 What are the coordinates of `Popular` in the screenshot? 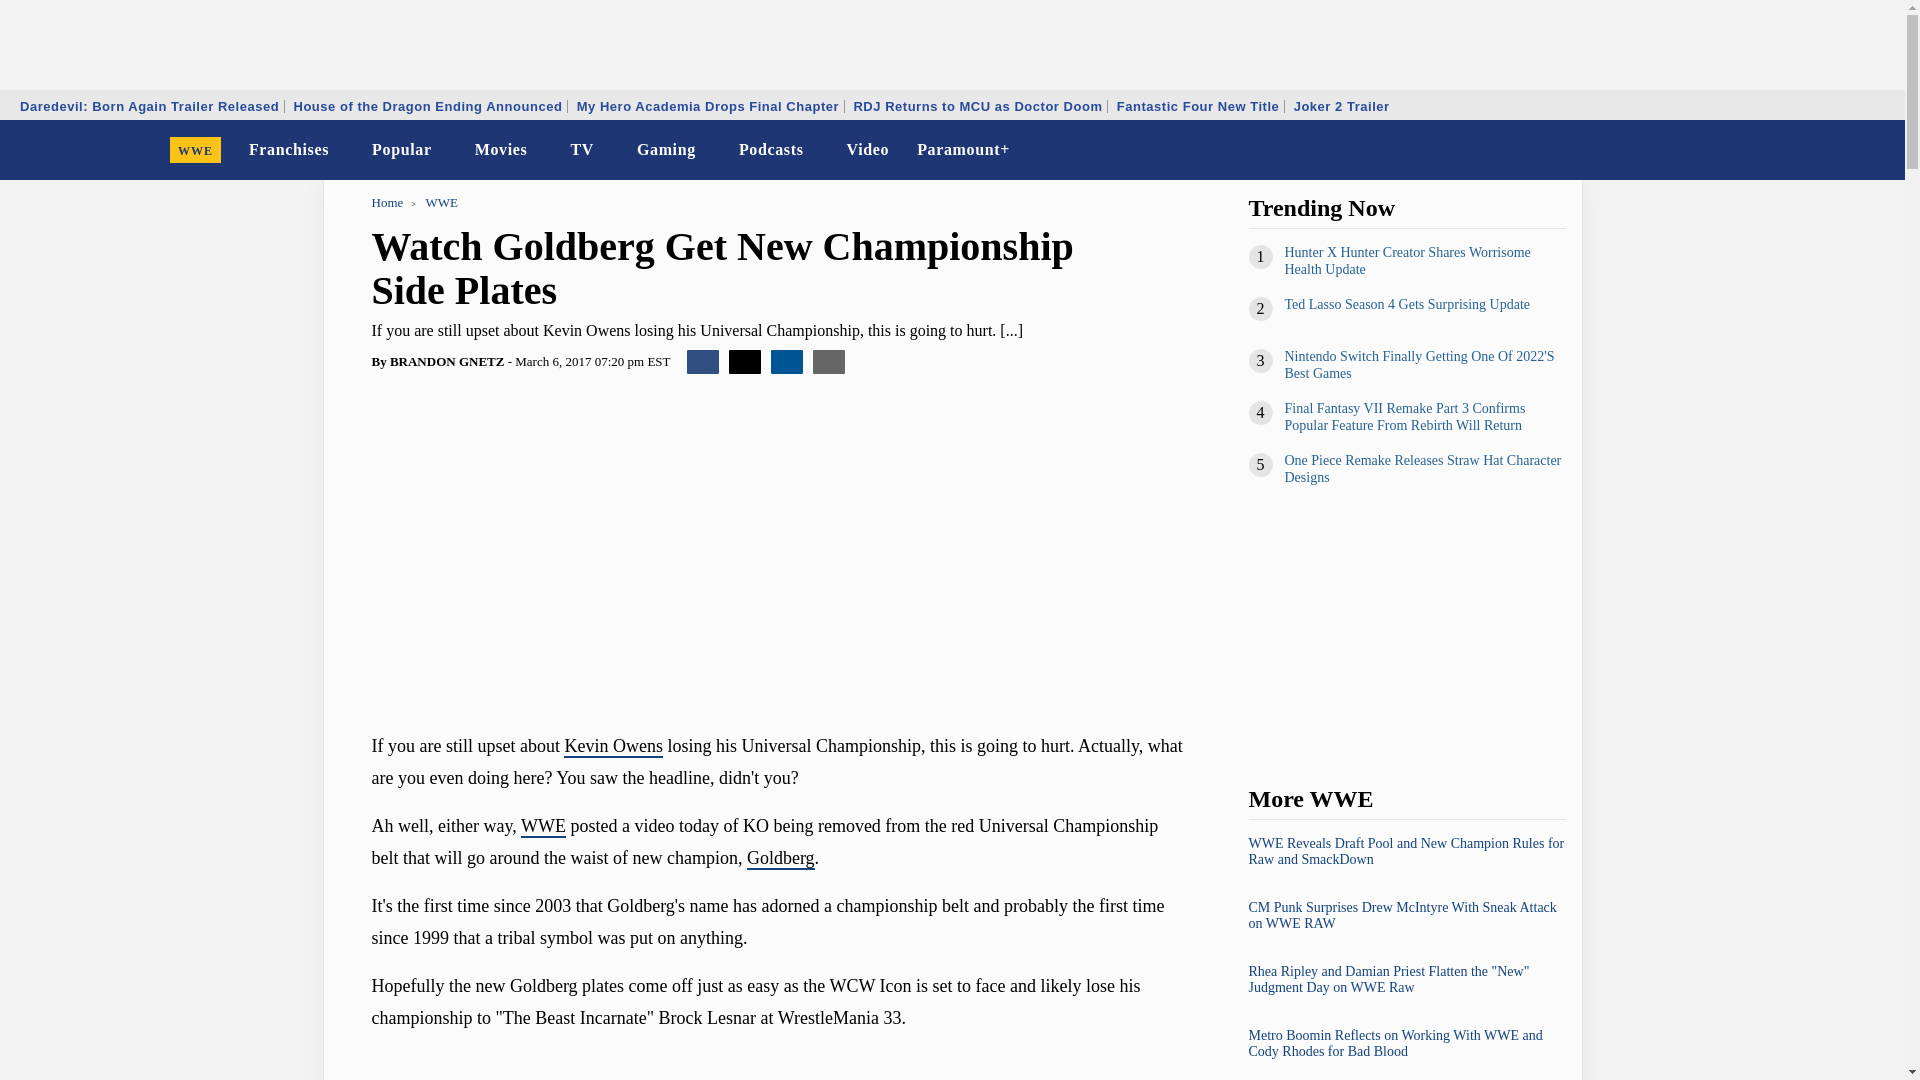 It's located at (402, 150).